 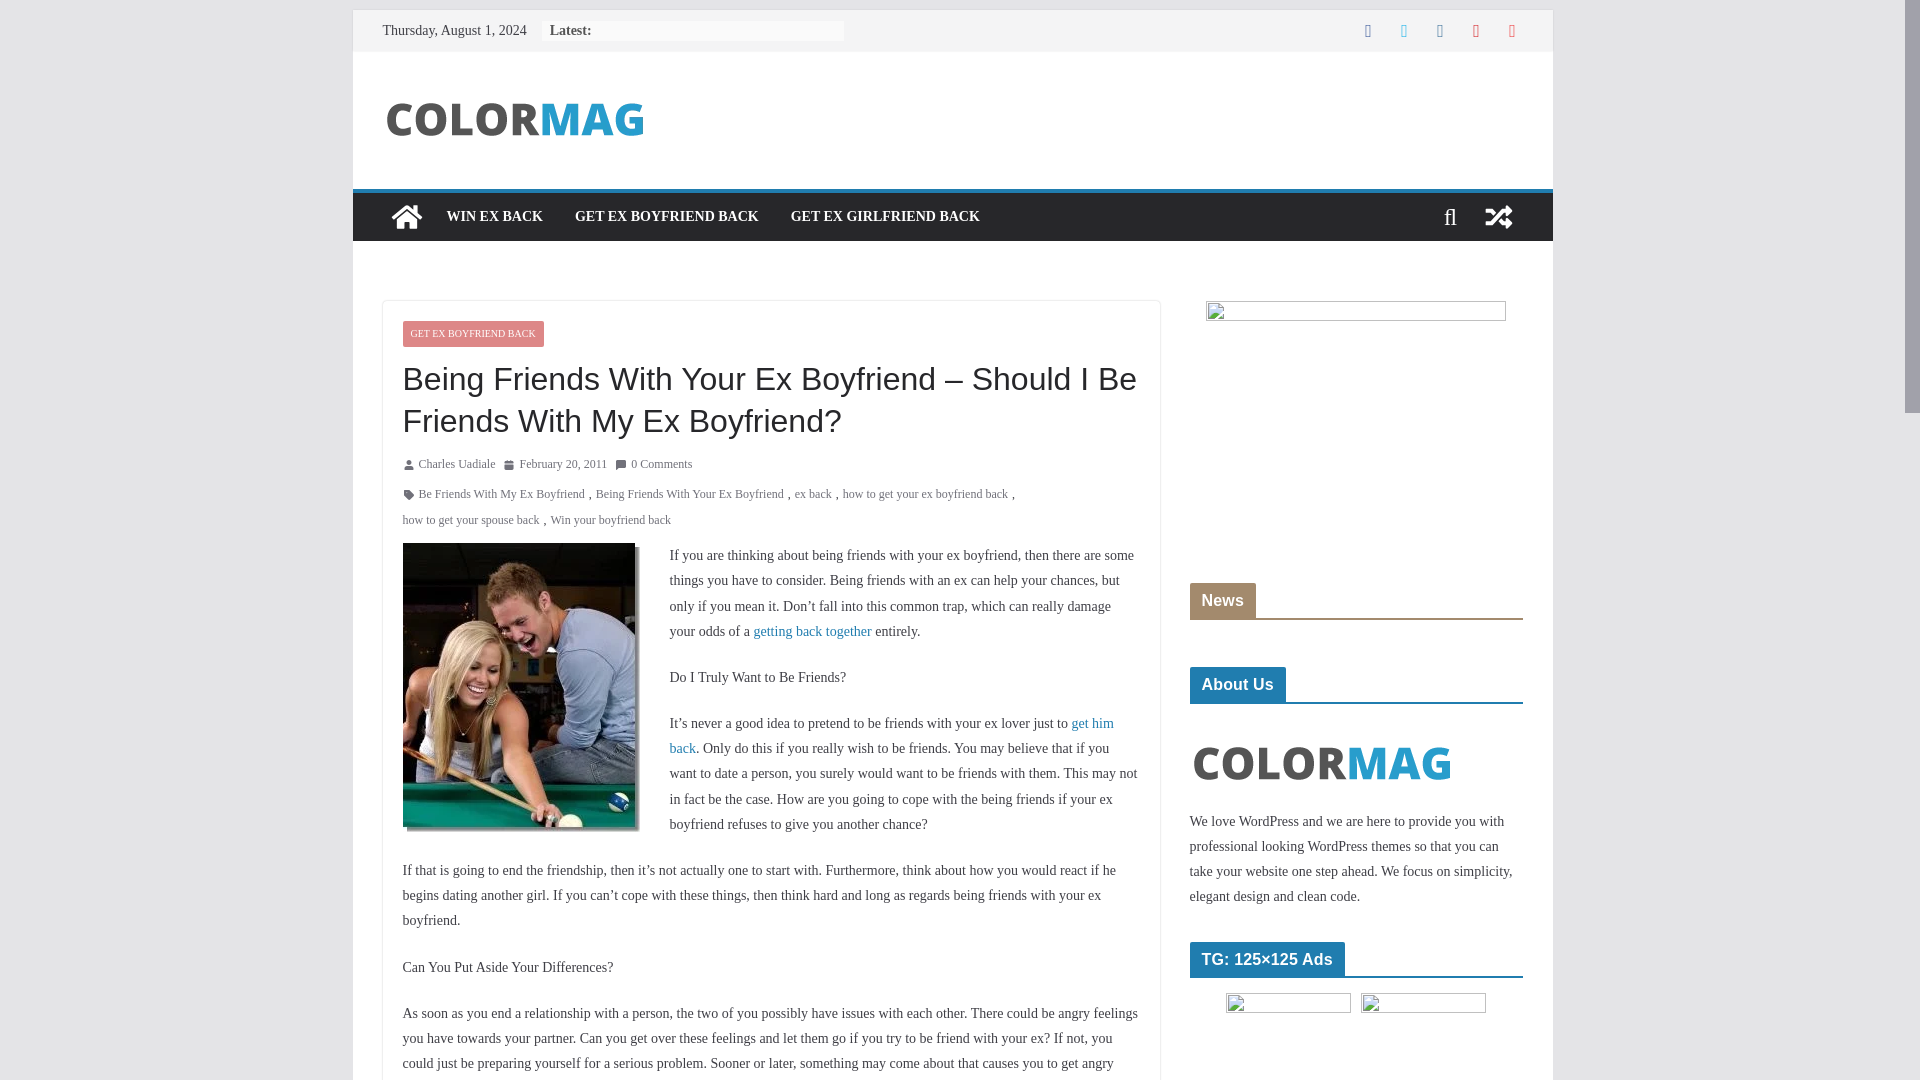 What do you see at coordinates (500, 494) in the screenshot?
I see `Be Friends With My Ex Boyfriend` at bounding box center [500, 494].